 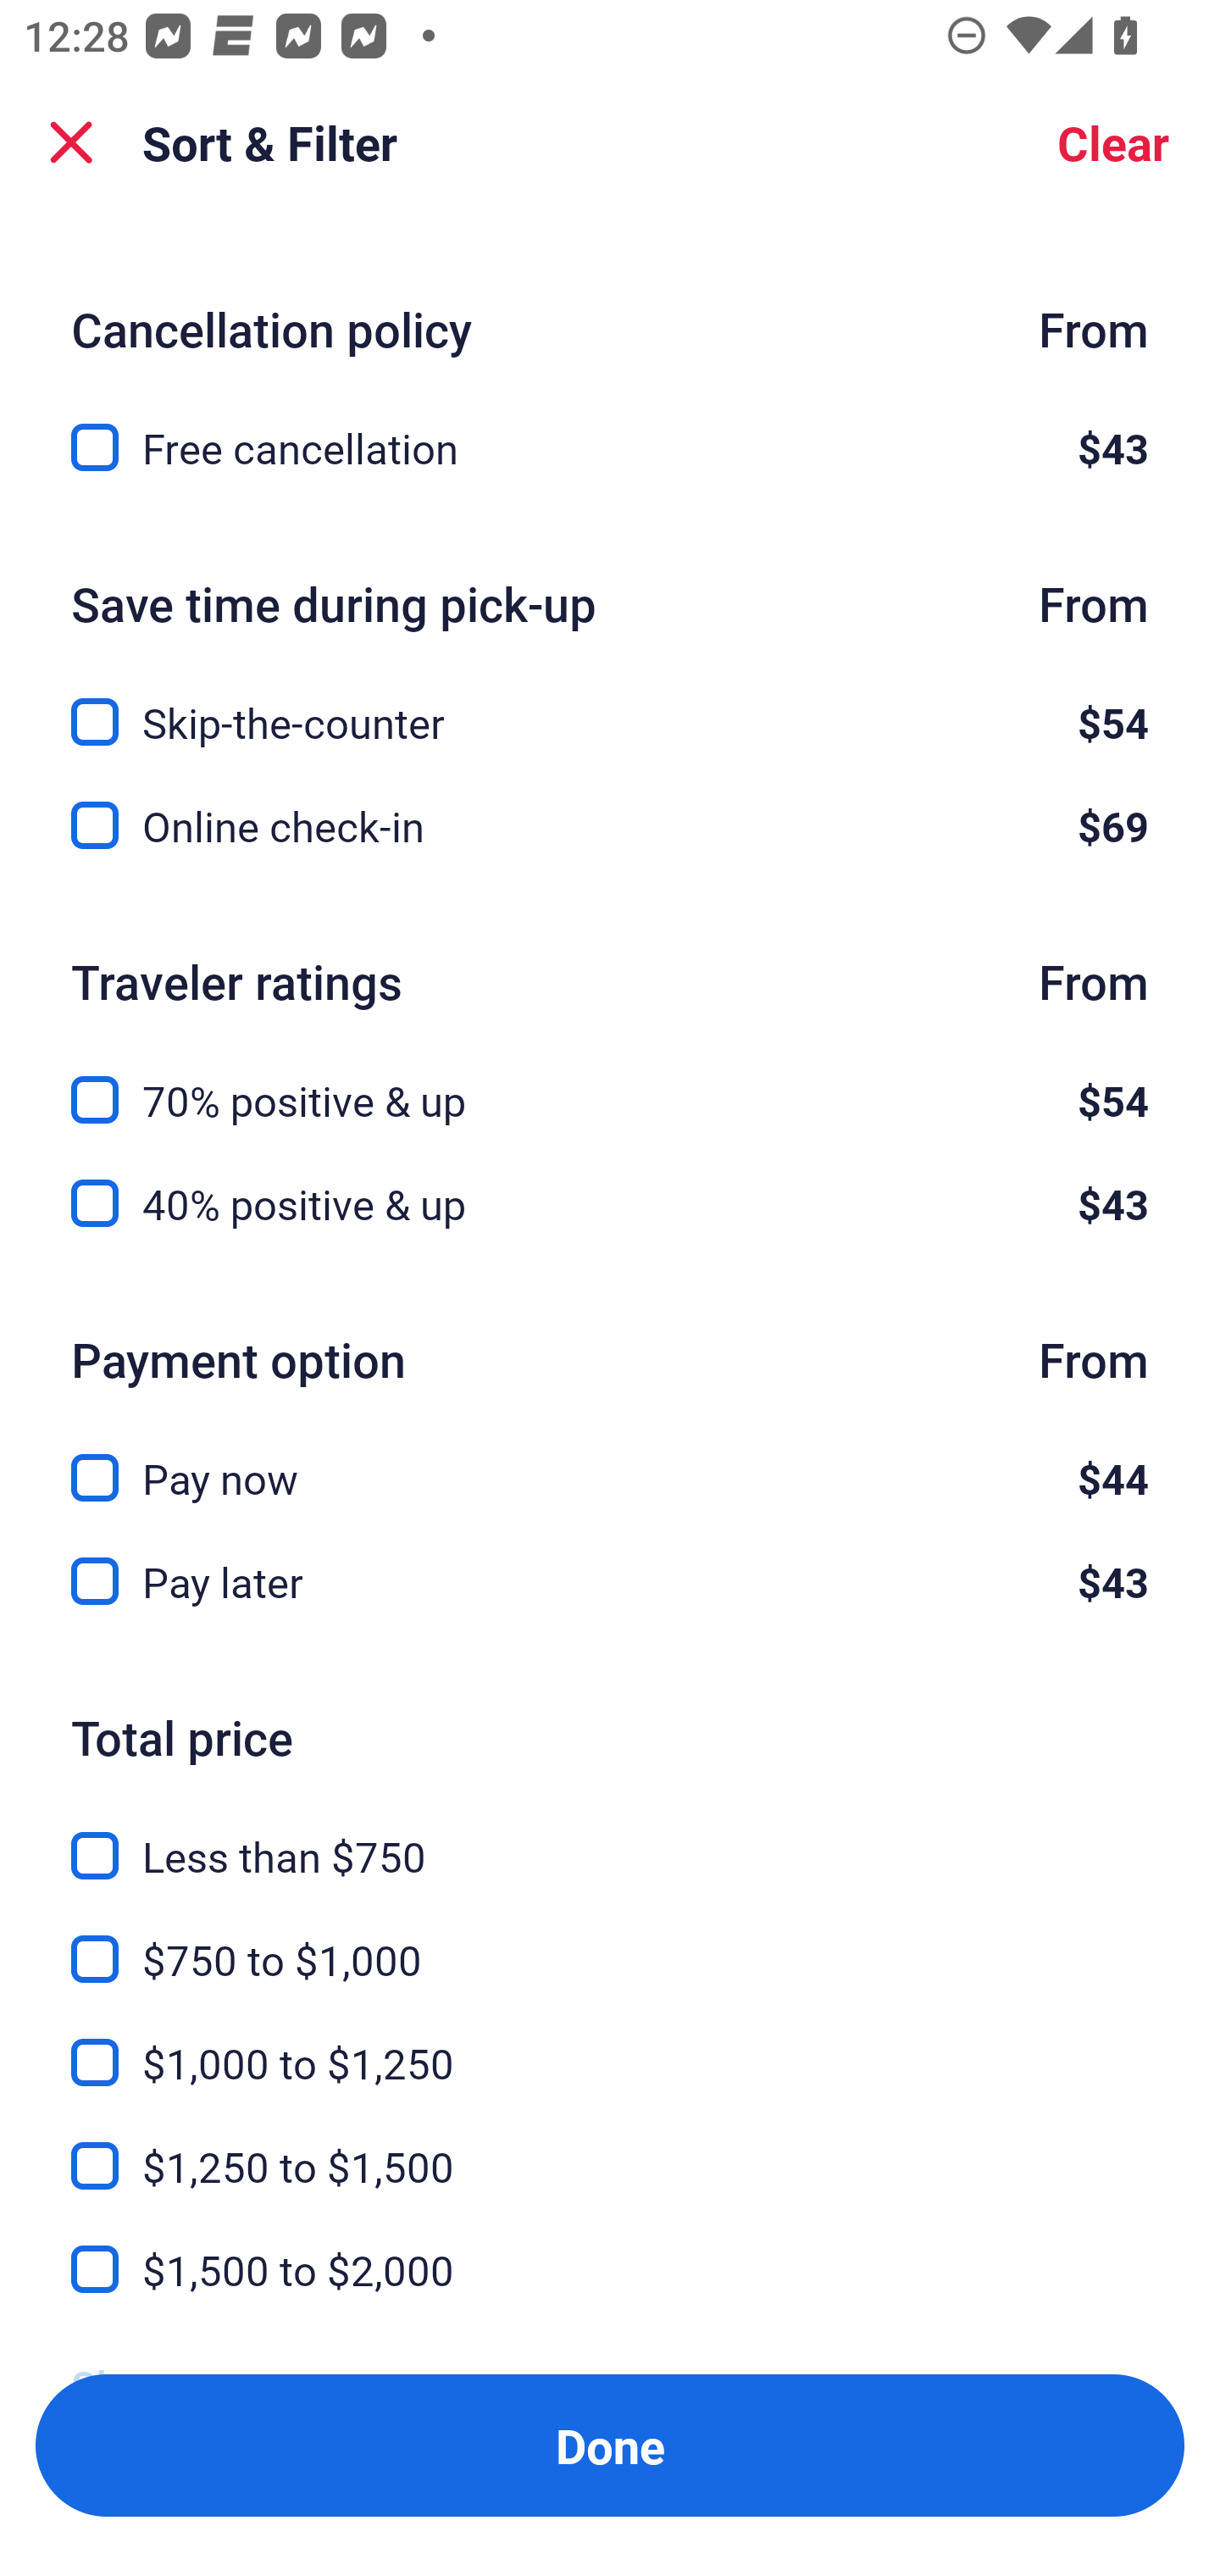 I want to click on Online check-in, $69 Online check-in $69, so click(x=610, y=825).